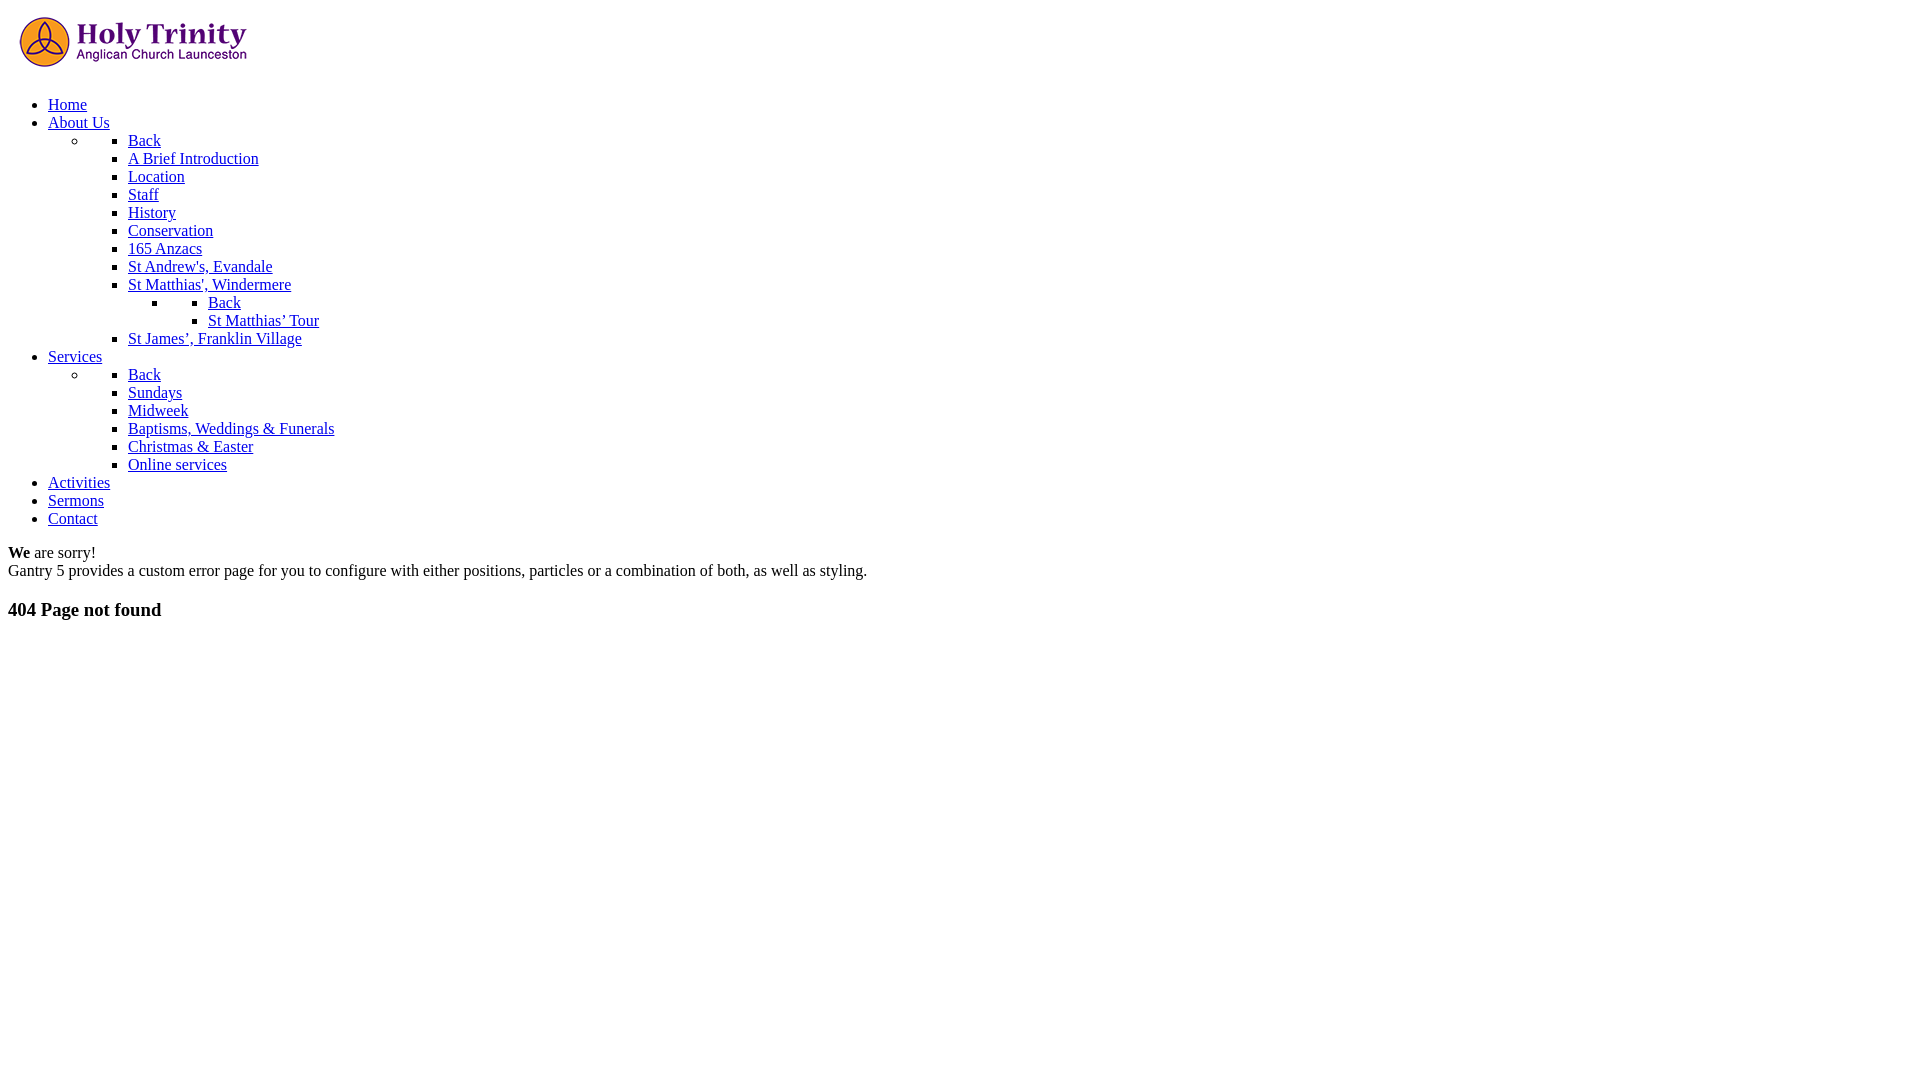  Describe the element at coordinates (190, 446) in the screenshot. I see `Christmas & Easter` at that location.